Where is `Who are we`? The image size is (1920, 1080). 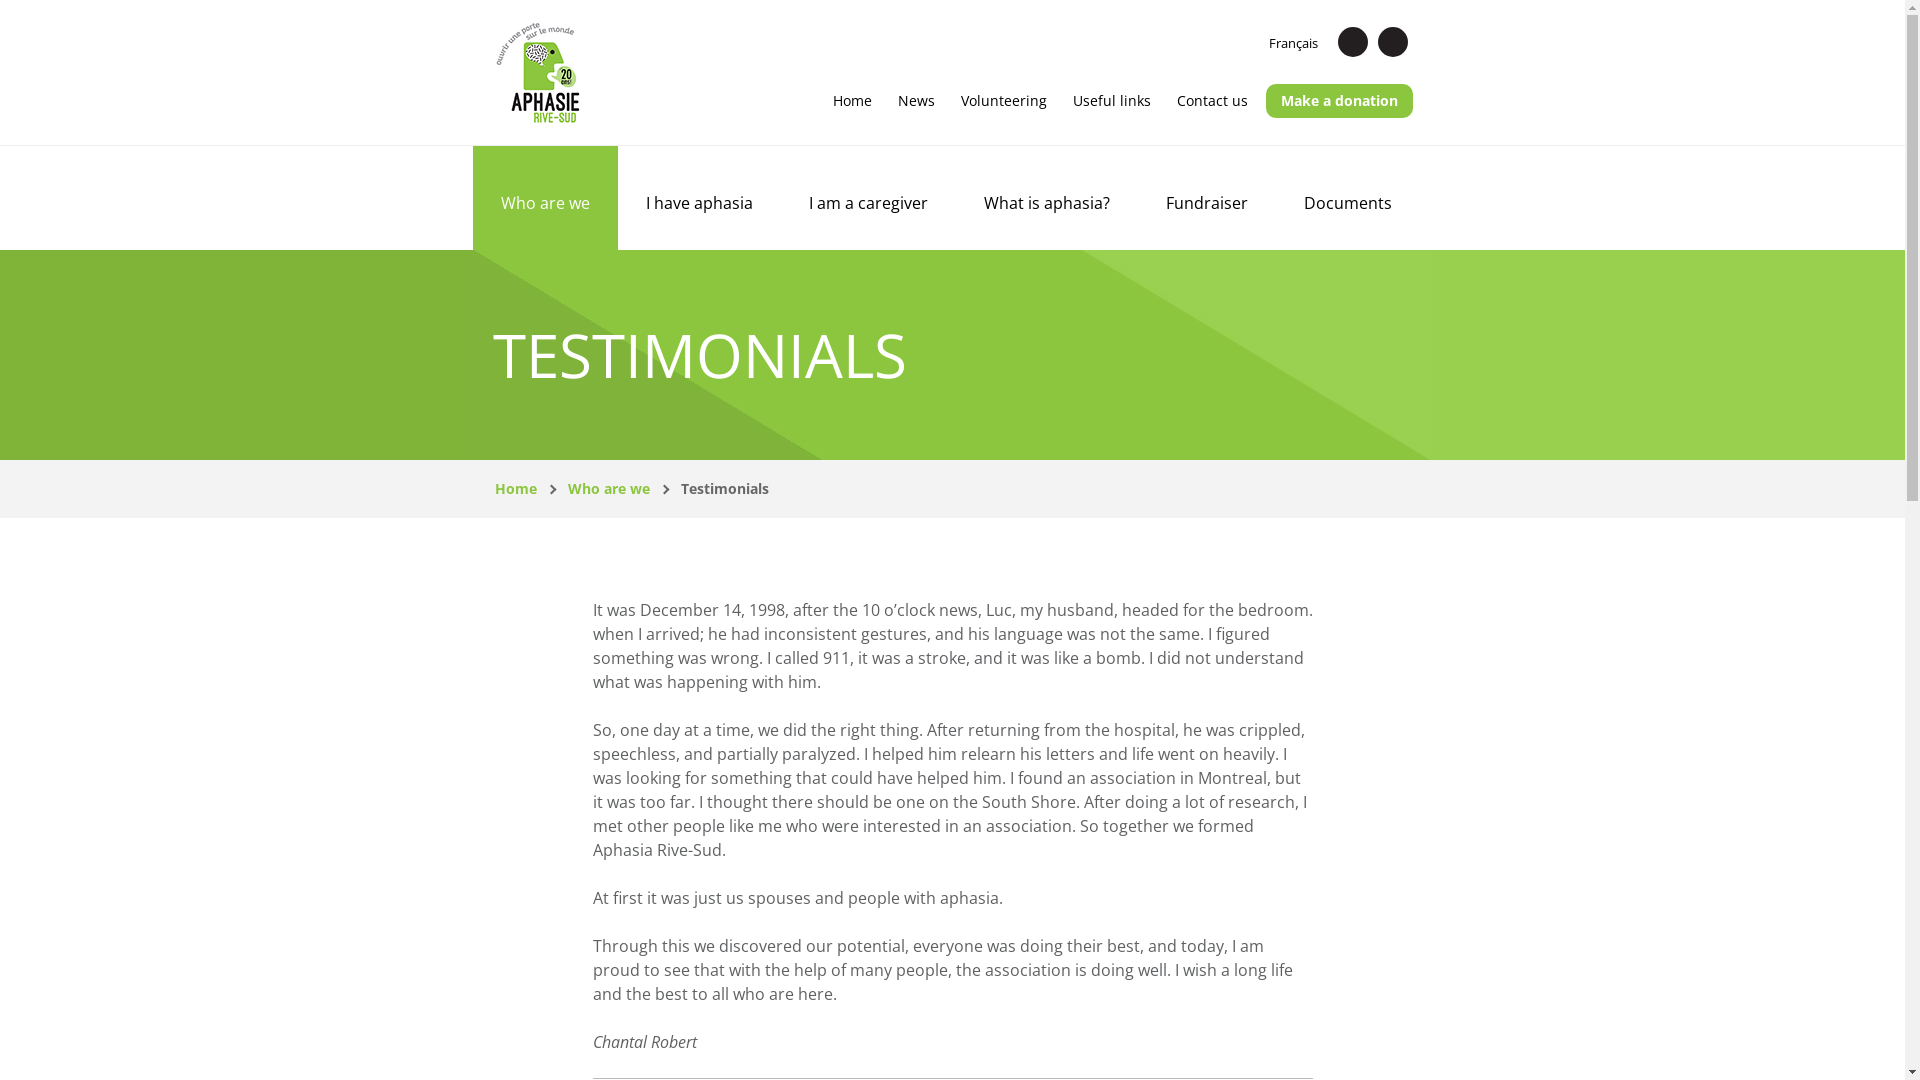 Who are we is located at coordinates (544, 198).